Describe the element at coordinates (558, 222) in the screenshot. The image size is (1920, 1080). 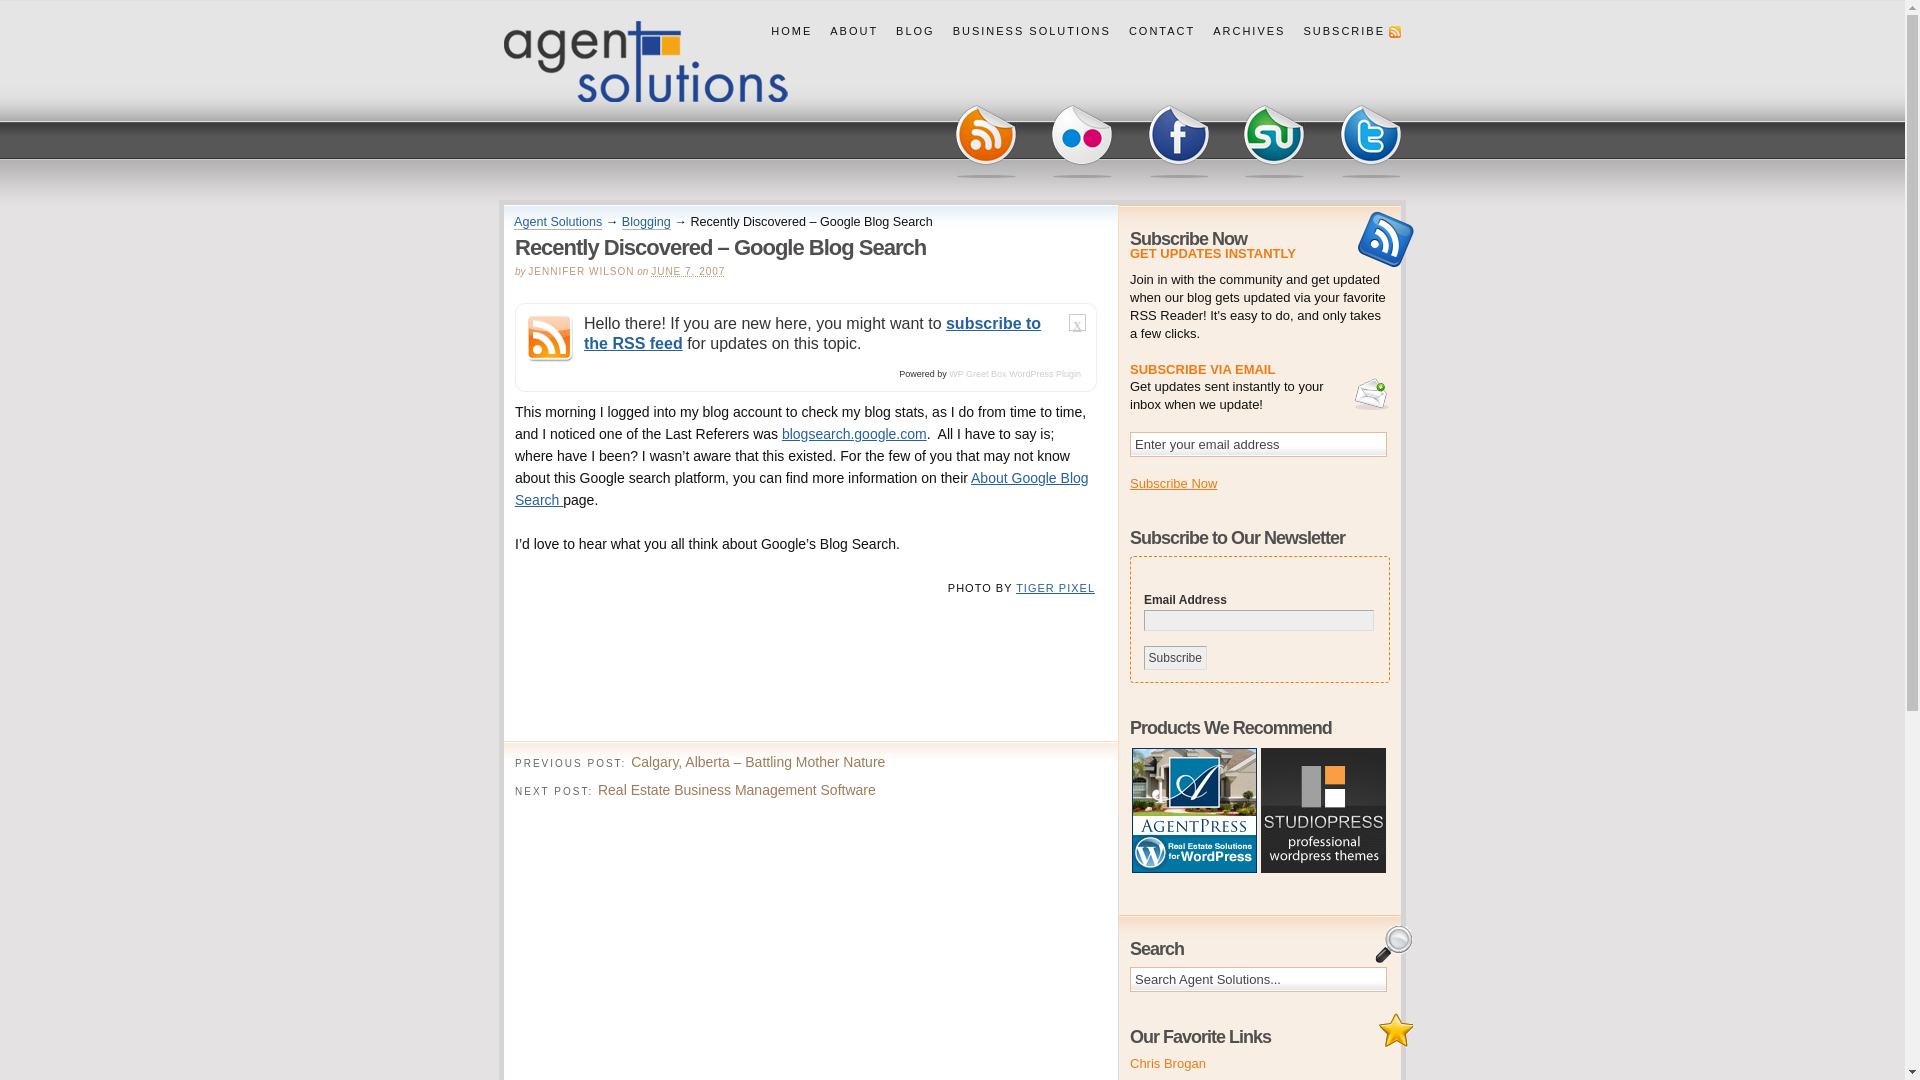
I see `Agent Solutions` at that location.